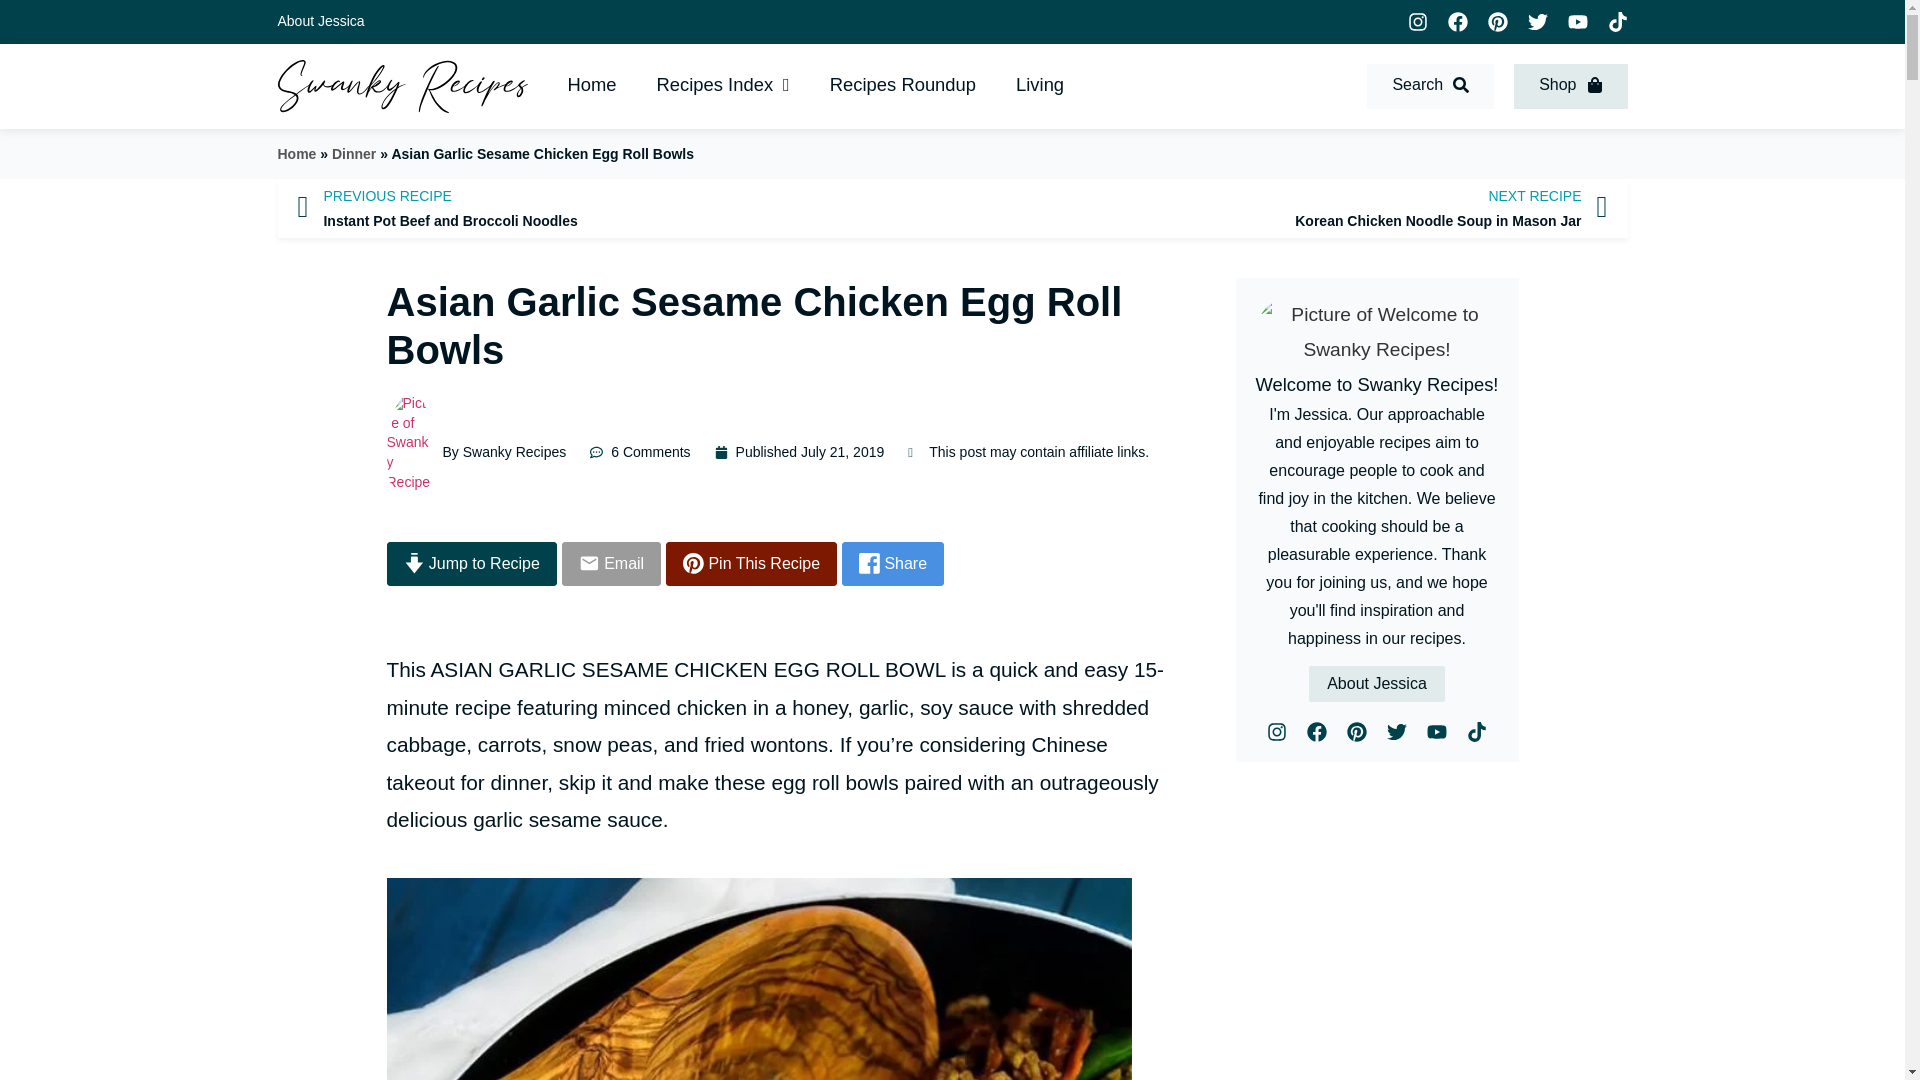 This screenshot has width=1920, height=1080. What do you see at coordinates (354, 154) in the screenshot?
I see `Dinner` at bounding box center [354, 154].